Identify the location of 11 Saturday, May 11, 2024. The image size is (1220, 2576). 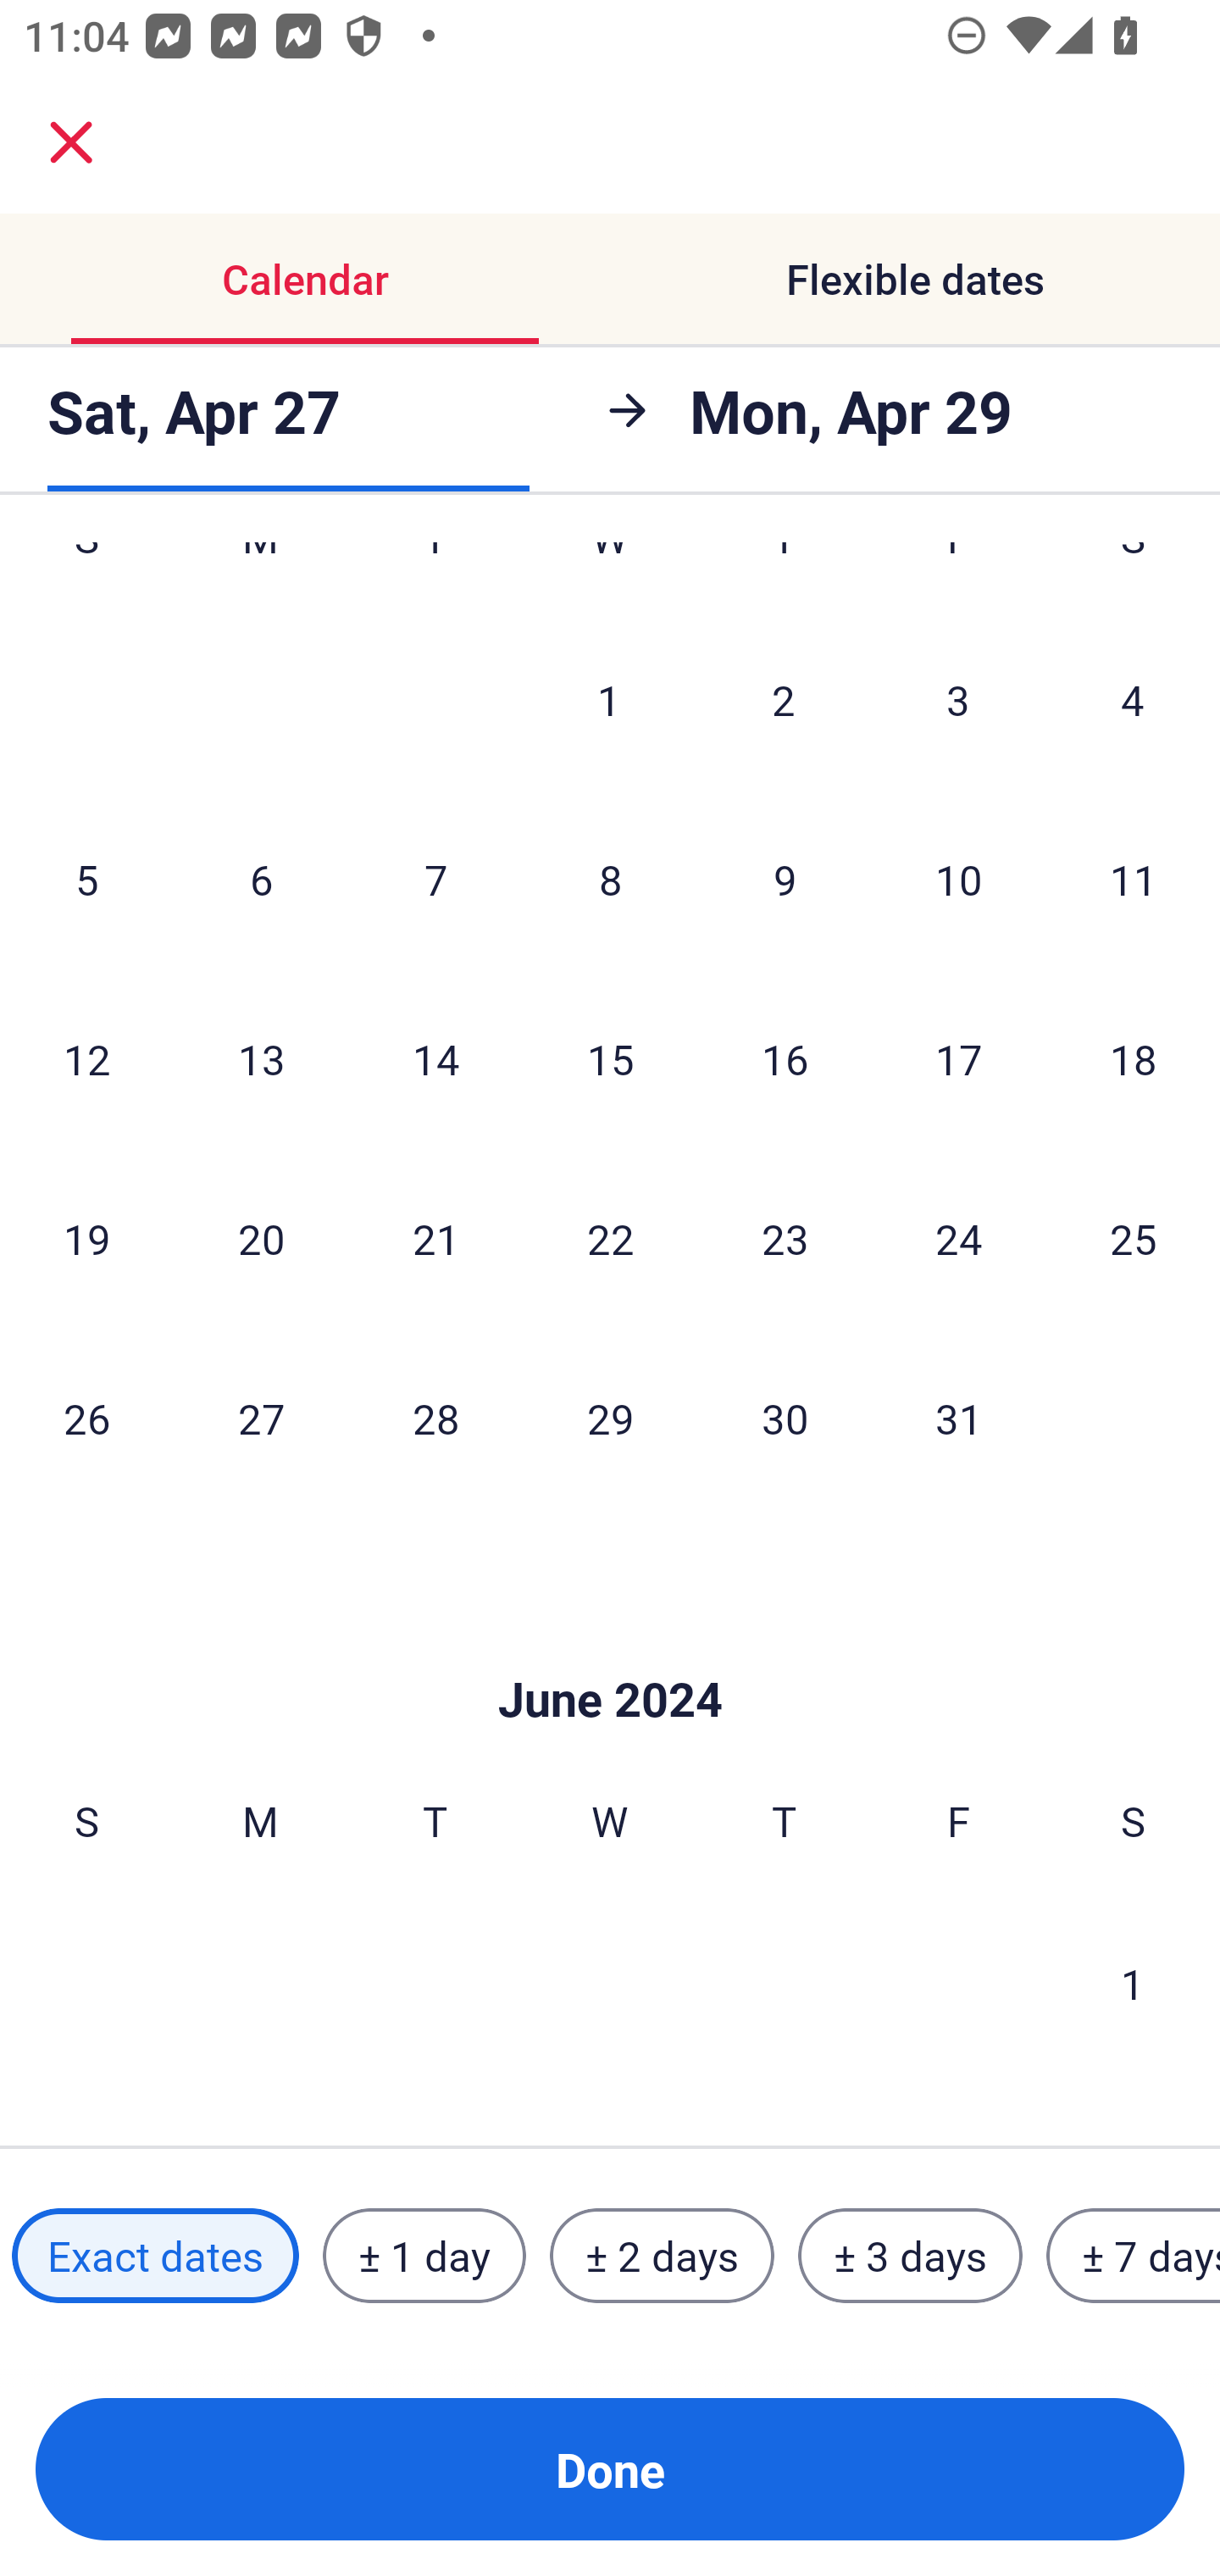
(1134, 880).